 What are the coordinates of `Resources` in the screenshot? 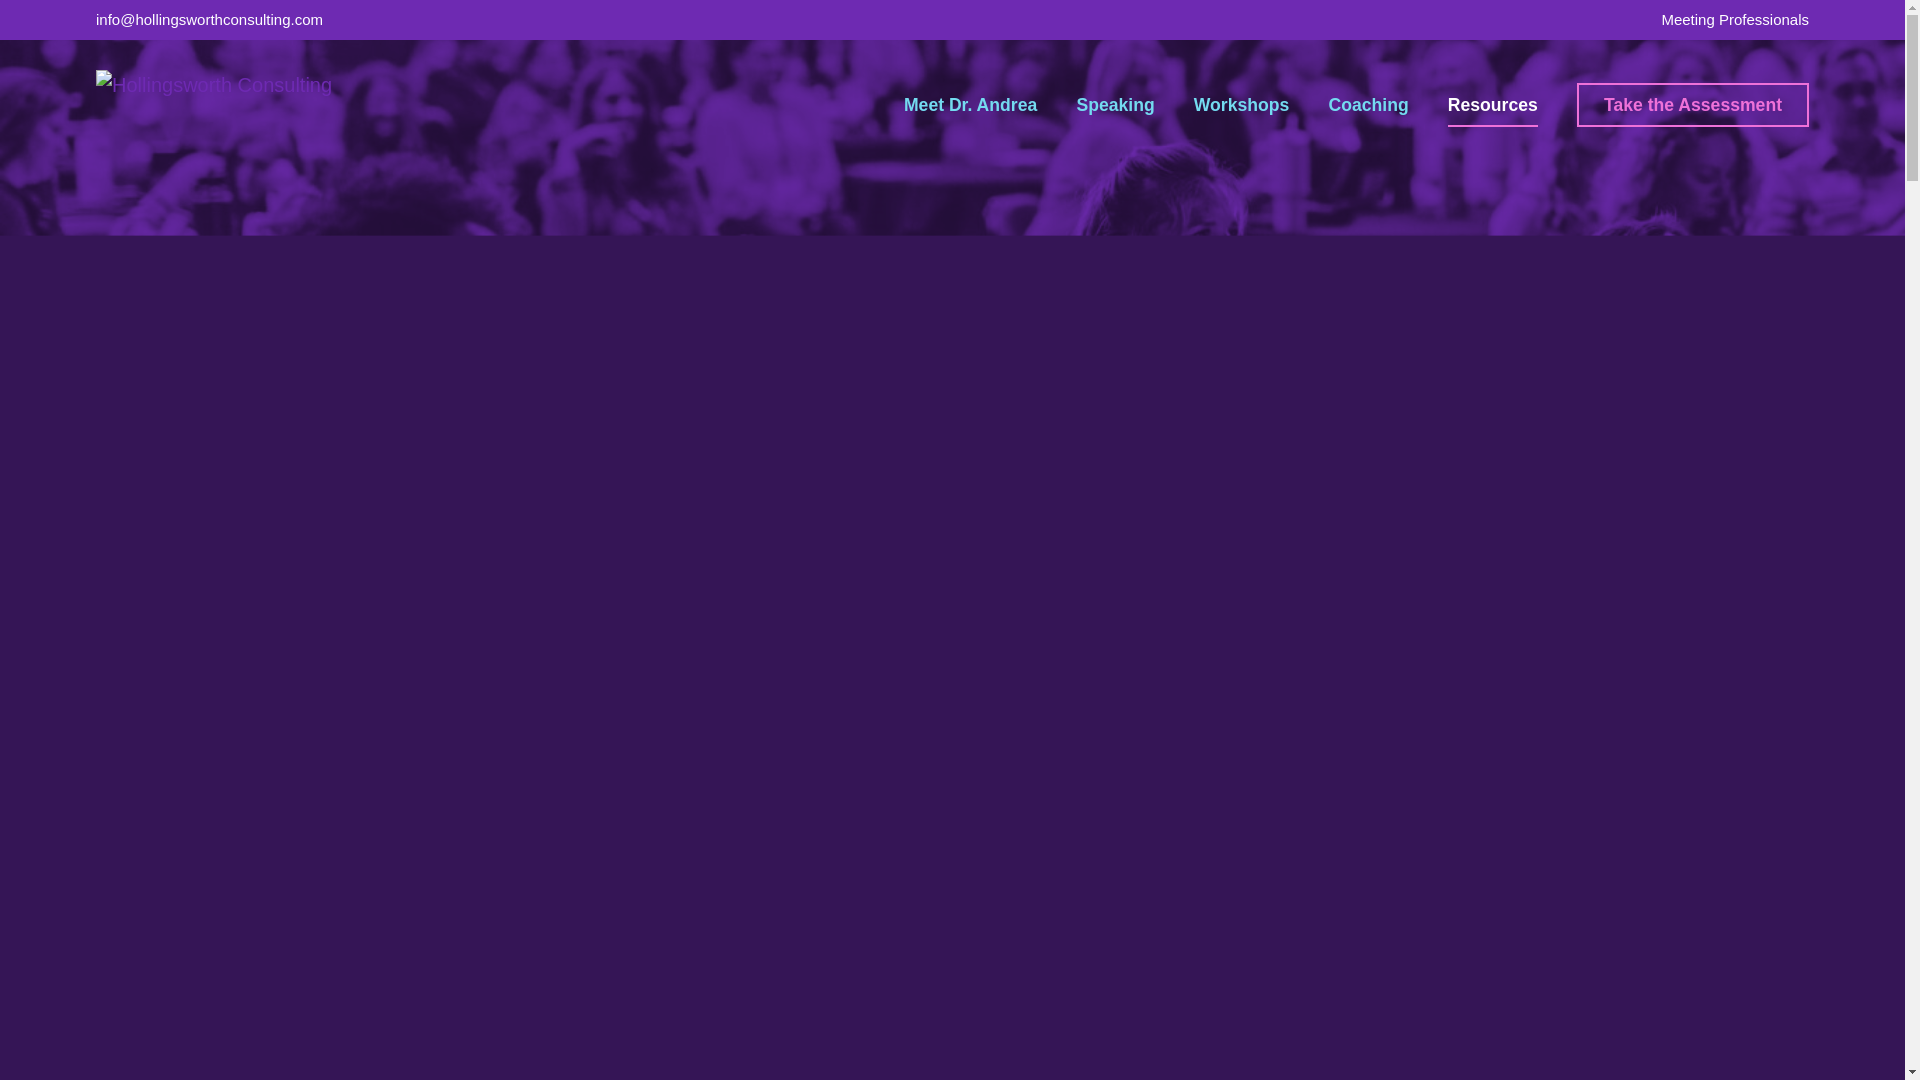 It's located at (1492, 105).